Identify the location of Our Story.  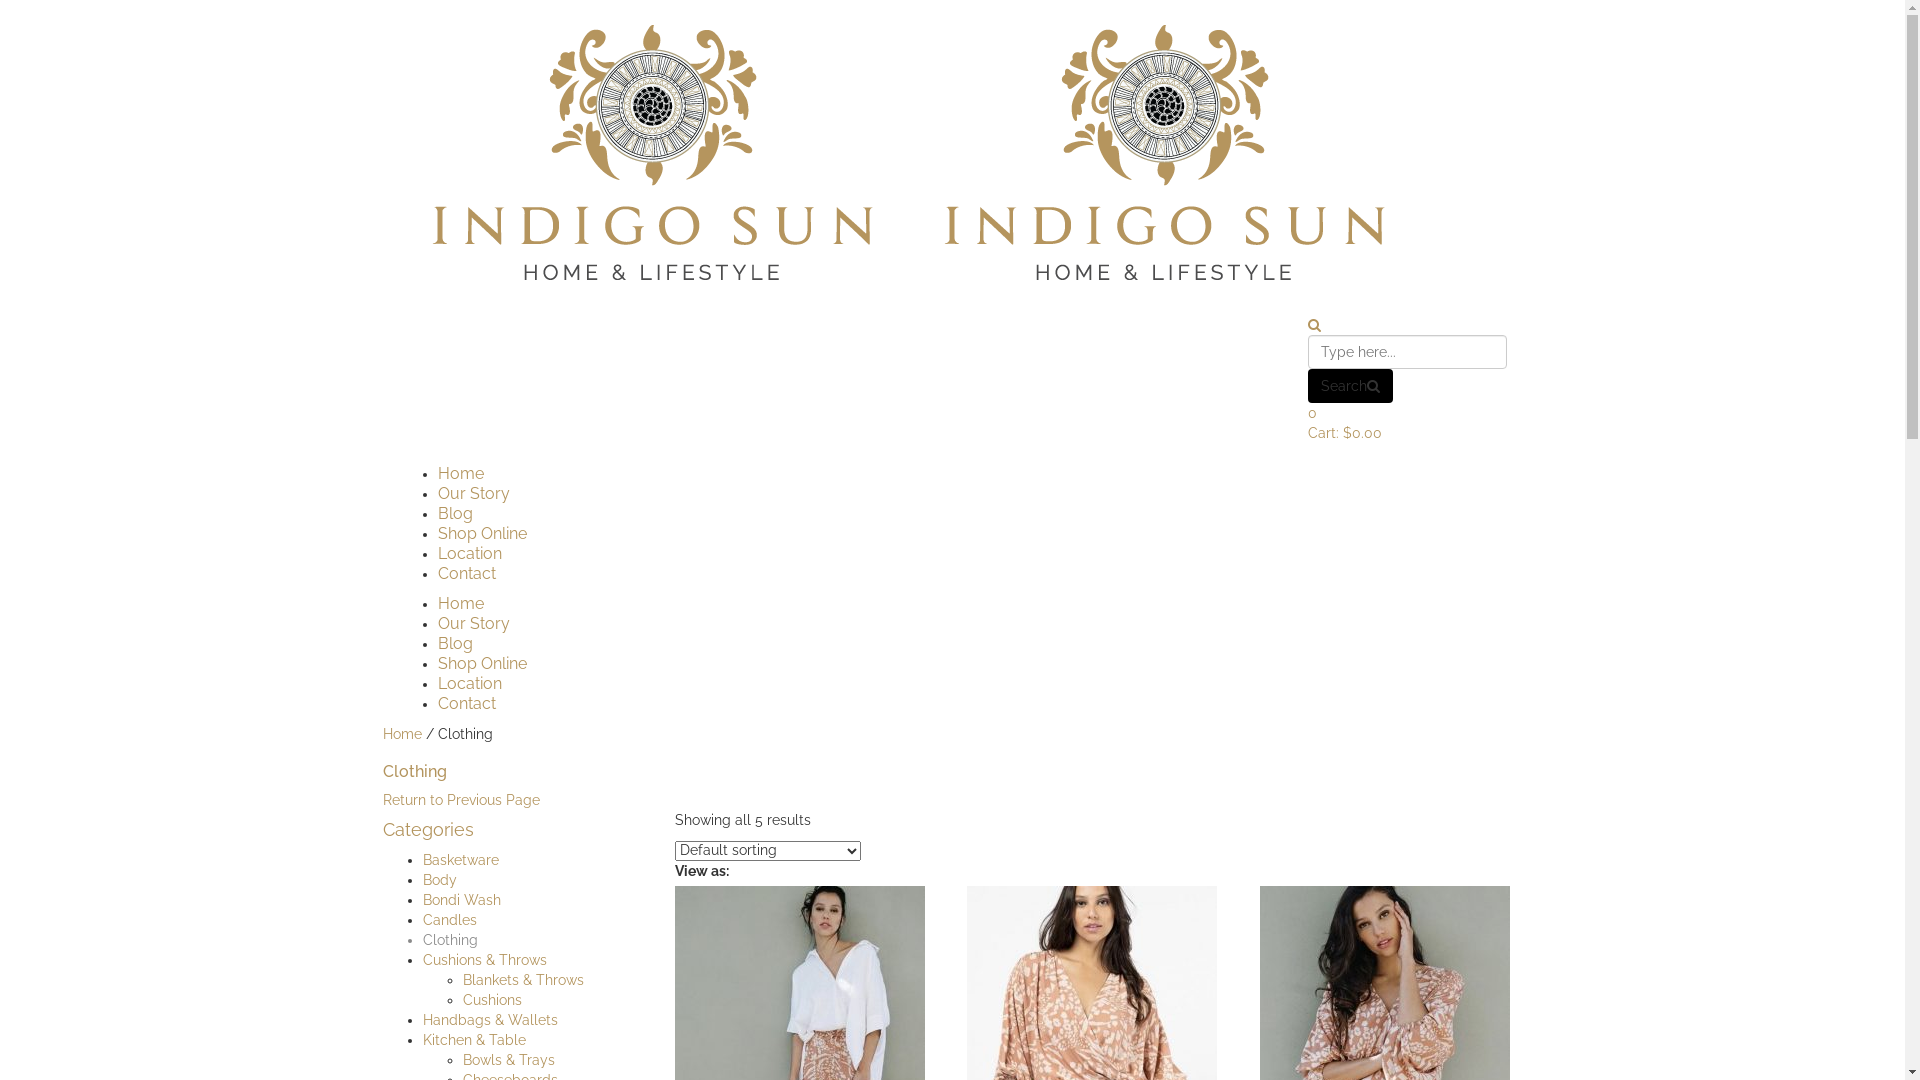
(474, 494).